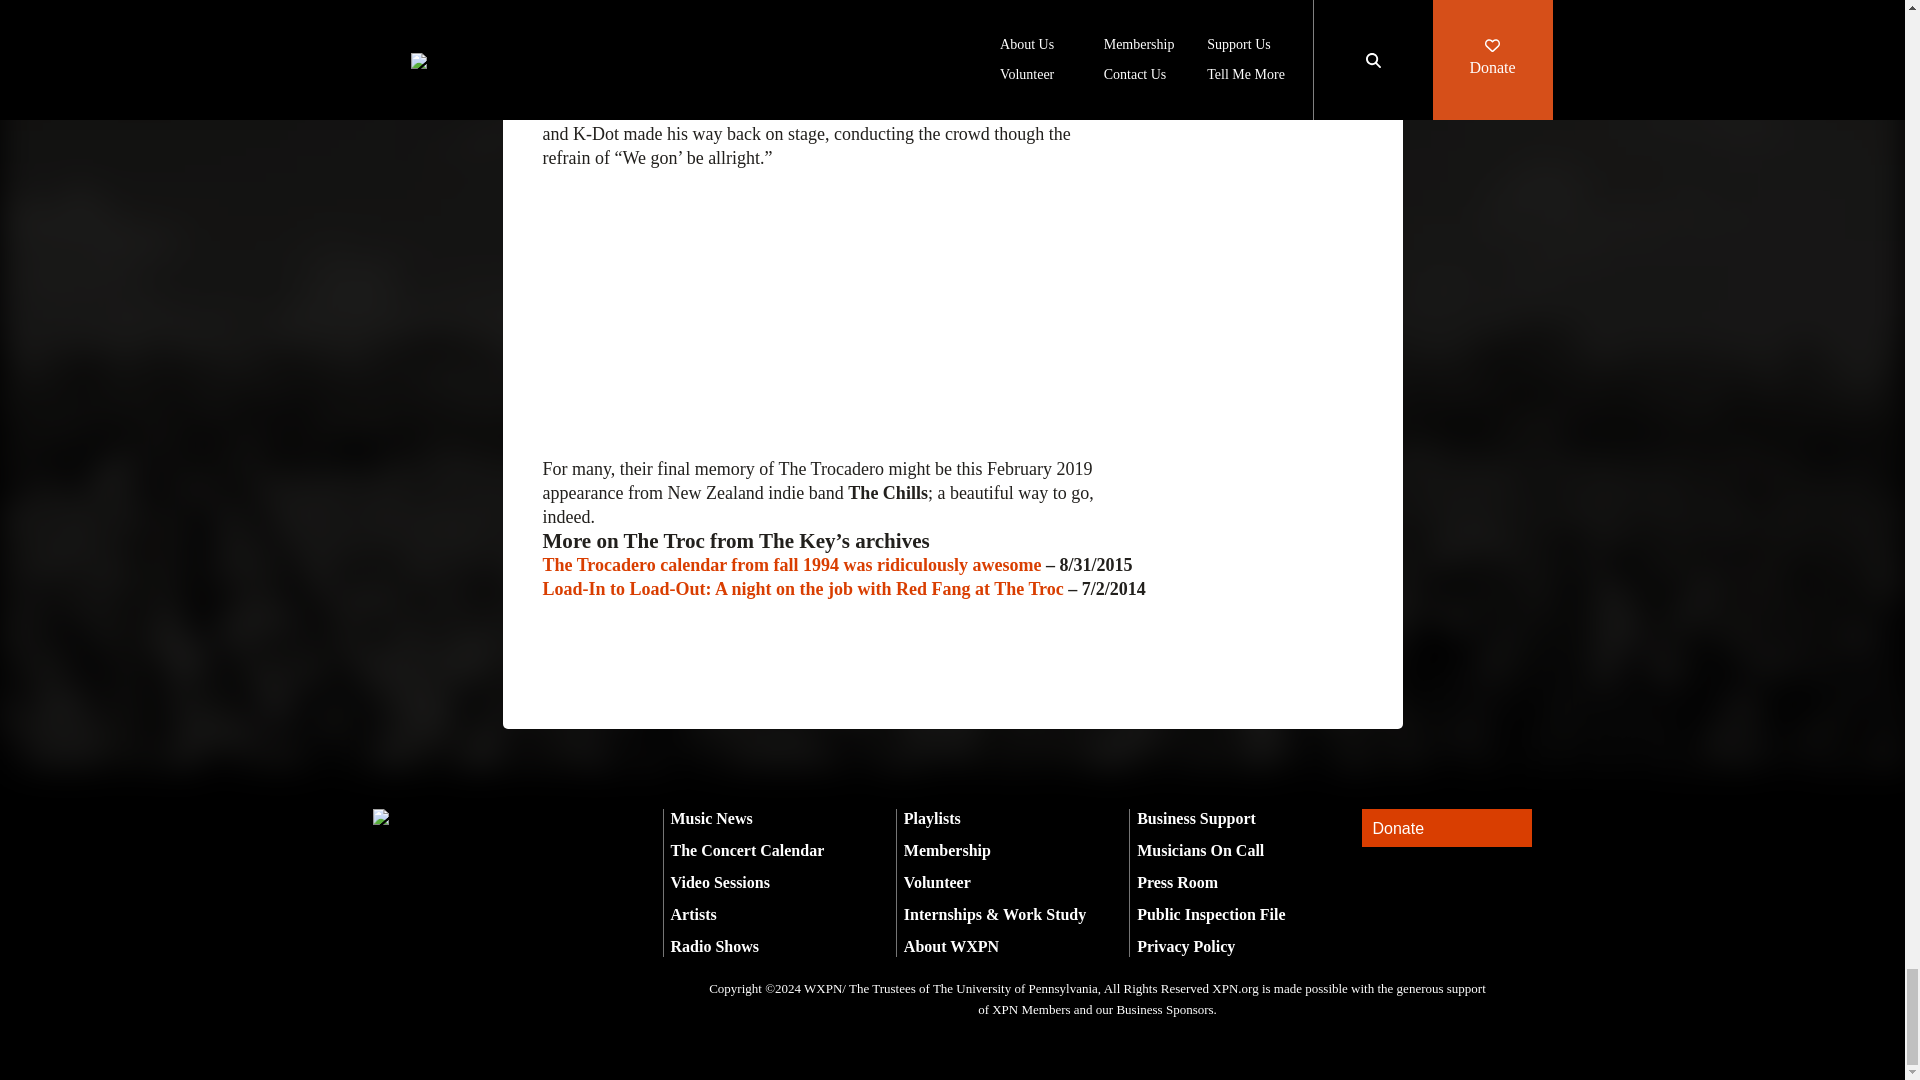  Describe the element at coordinates (932, 818) in the screenshot. I see `Playlists` at that location.